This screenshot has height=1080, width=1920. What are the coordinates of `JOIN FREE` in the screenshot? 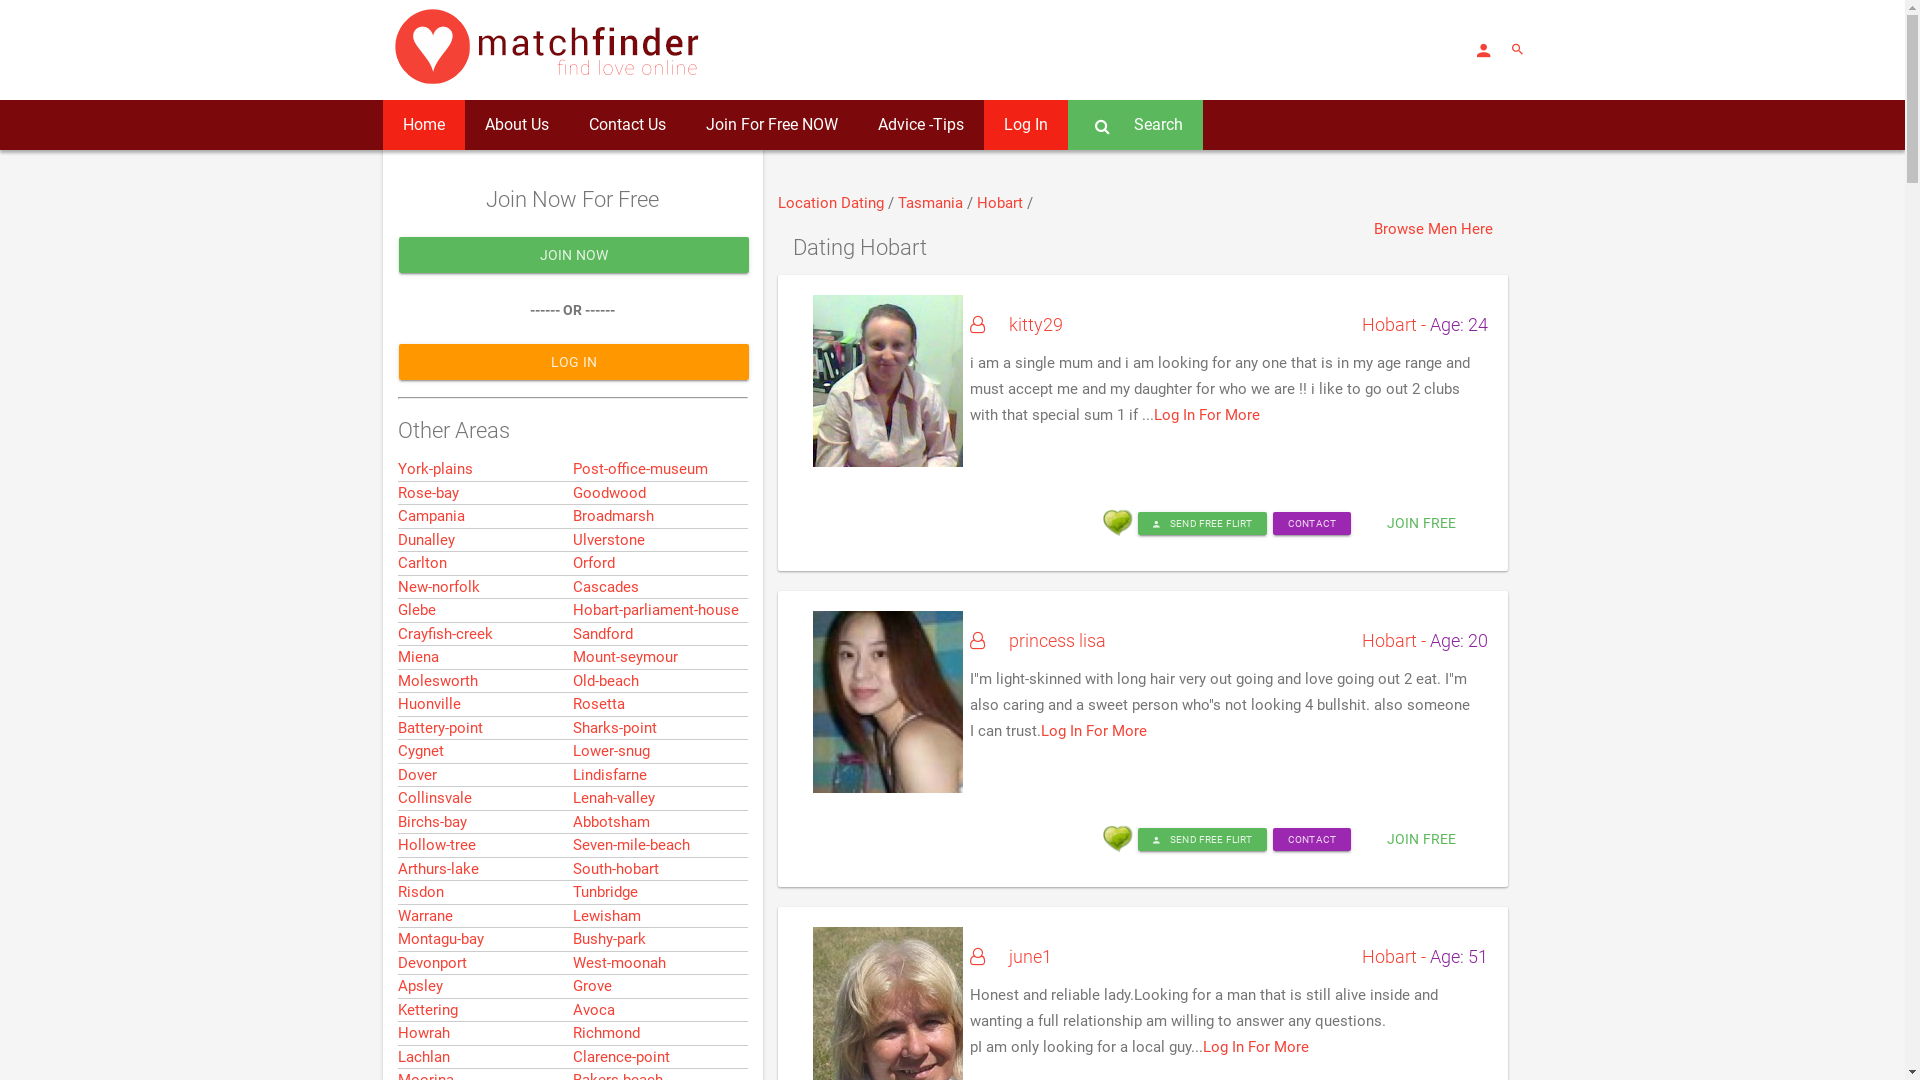 It's located at (1422, 838).